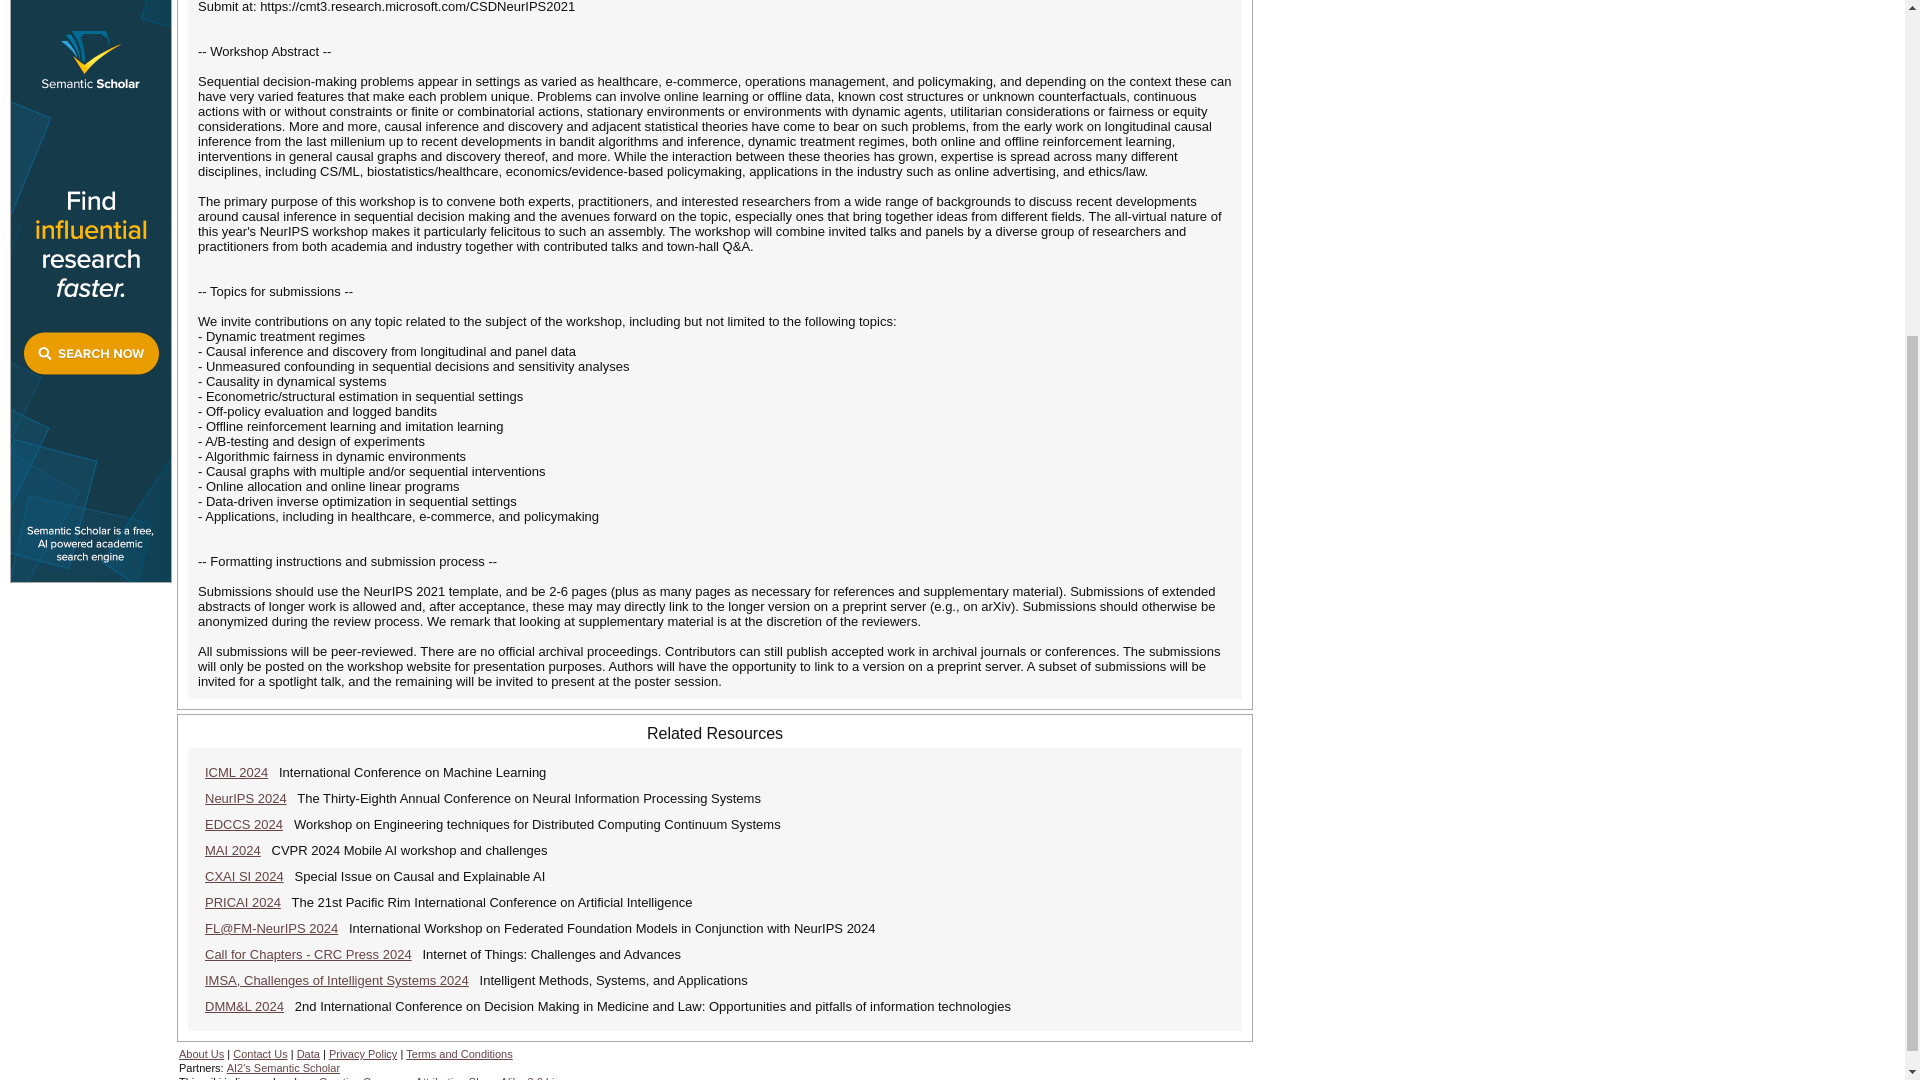 This screenshot has width=1920, height=1080. Describe the element at coordinates (246, 798) in the screenshot. I see `NeurIPS 2024` at that location.